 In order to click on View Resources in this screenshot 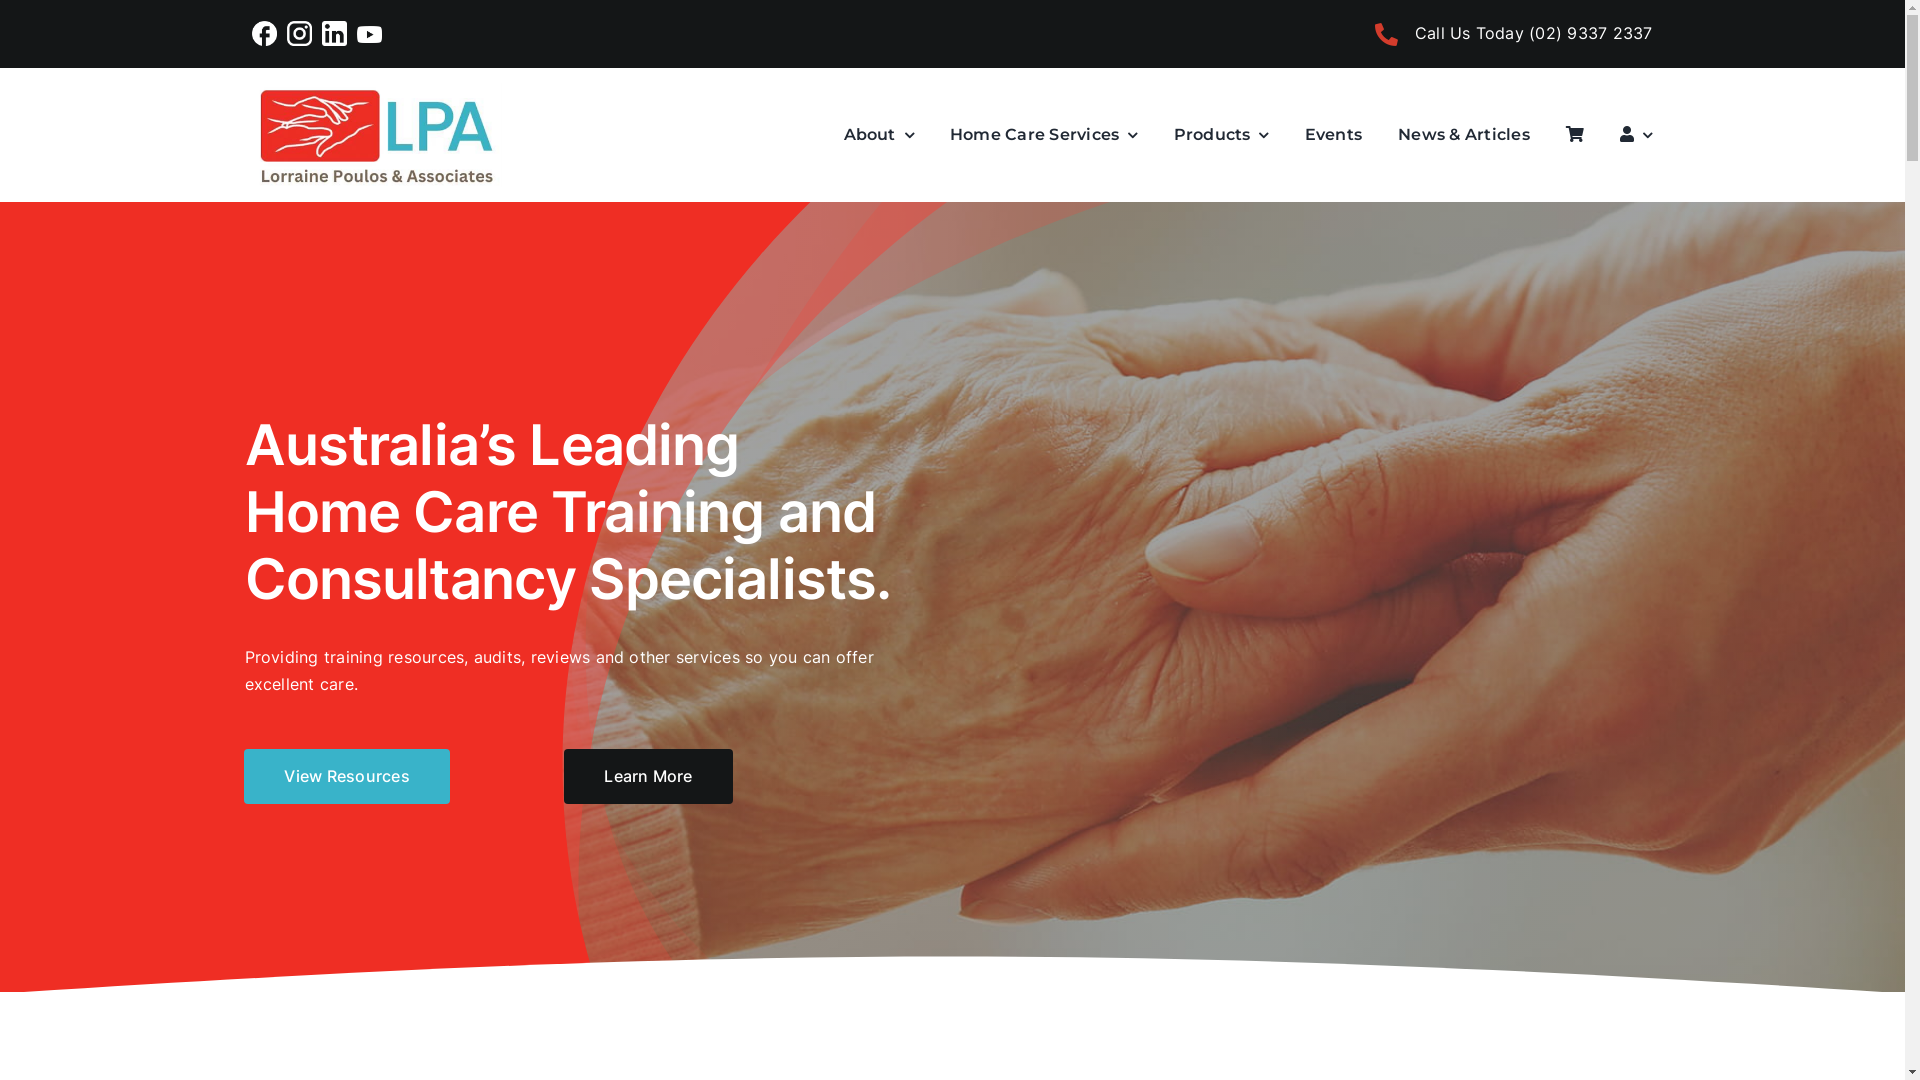, I will do `click(346, 776)`.